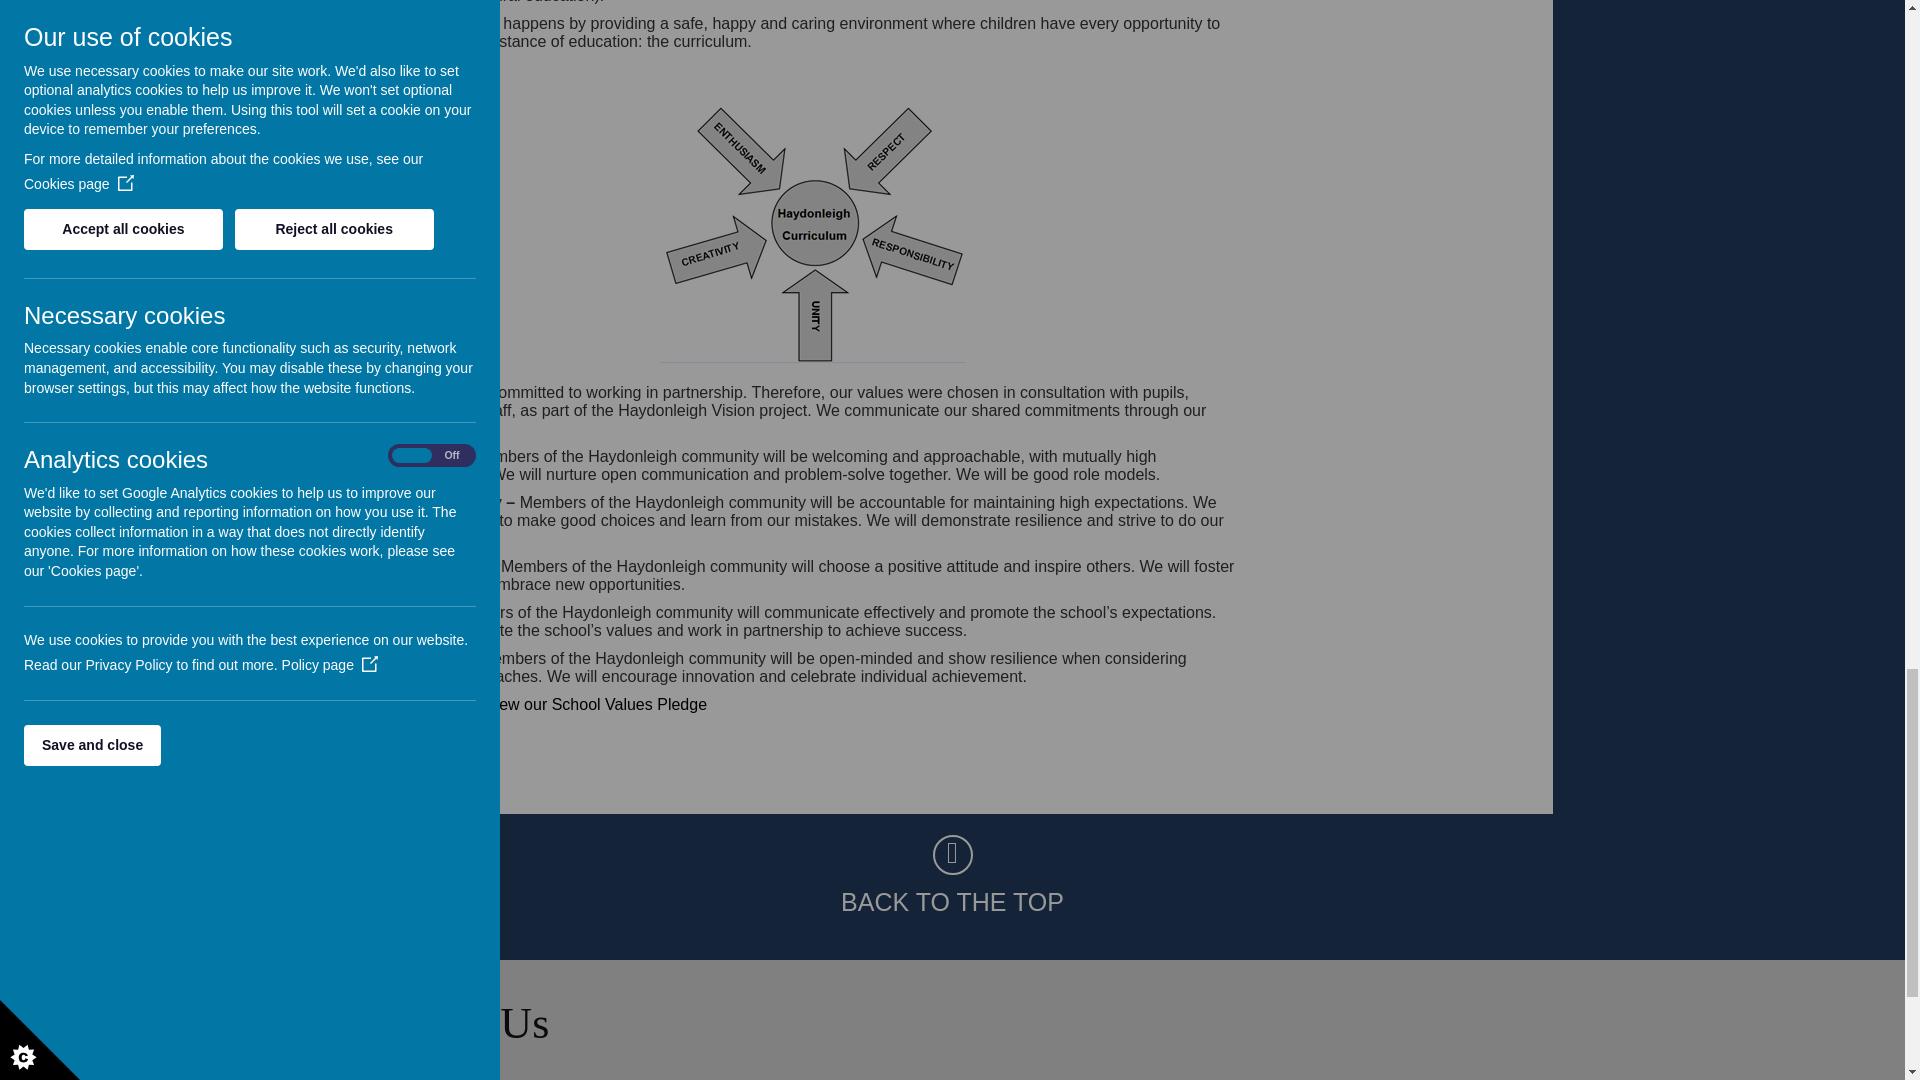 The height and width of the screenshot is (1080, 1920). What do you see at coordinates (548, 704) in the screenshot?
I see `Click here to view our School Values Pledge` at bounding box center [548, 704].